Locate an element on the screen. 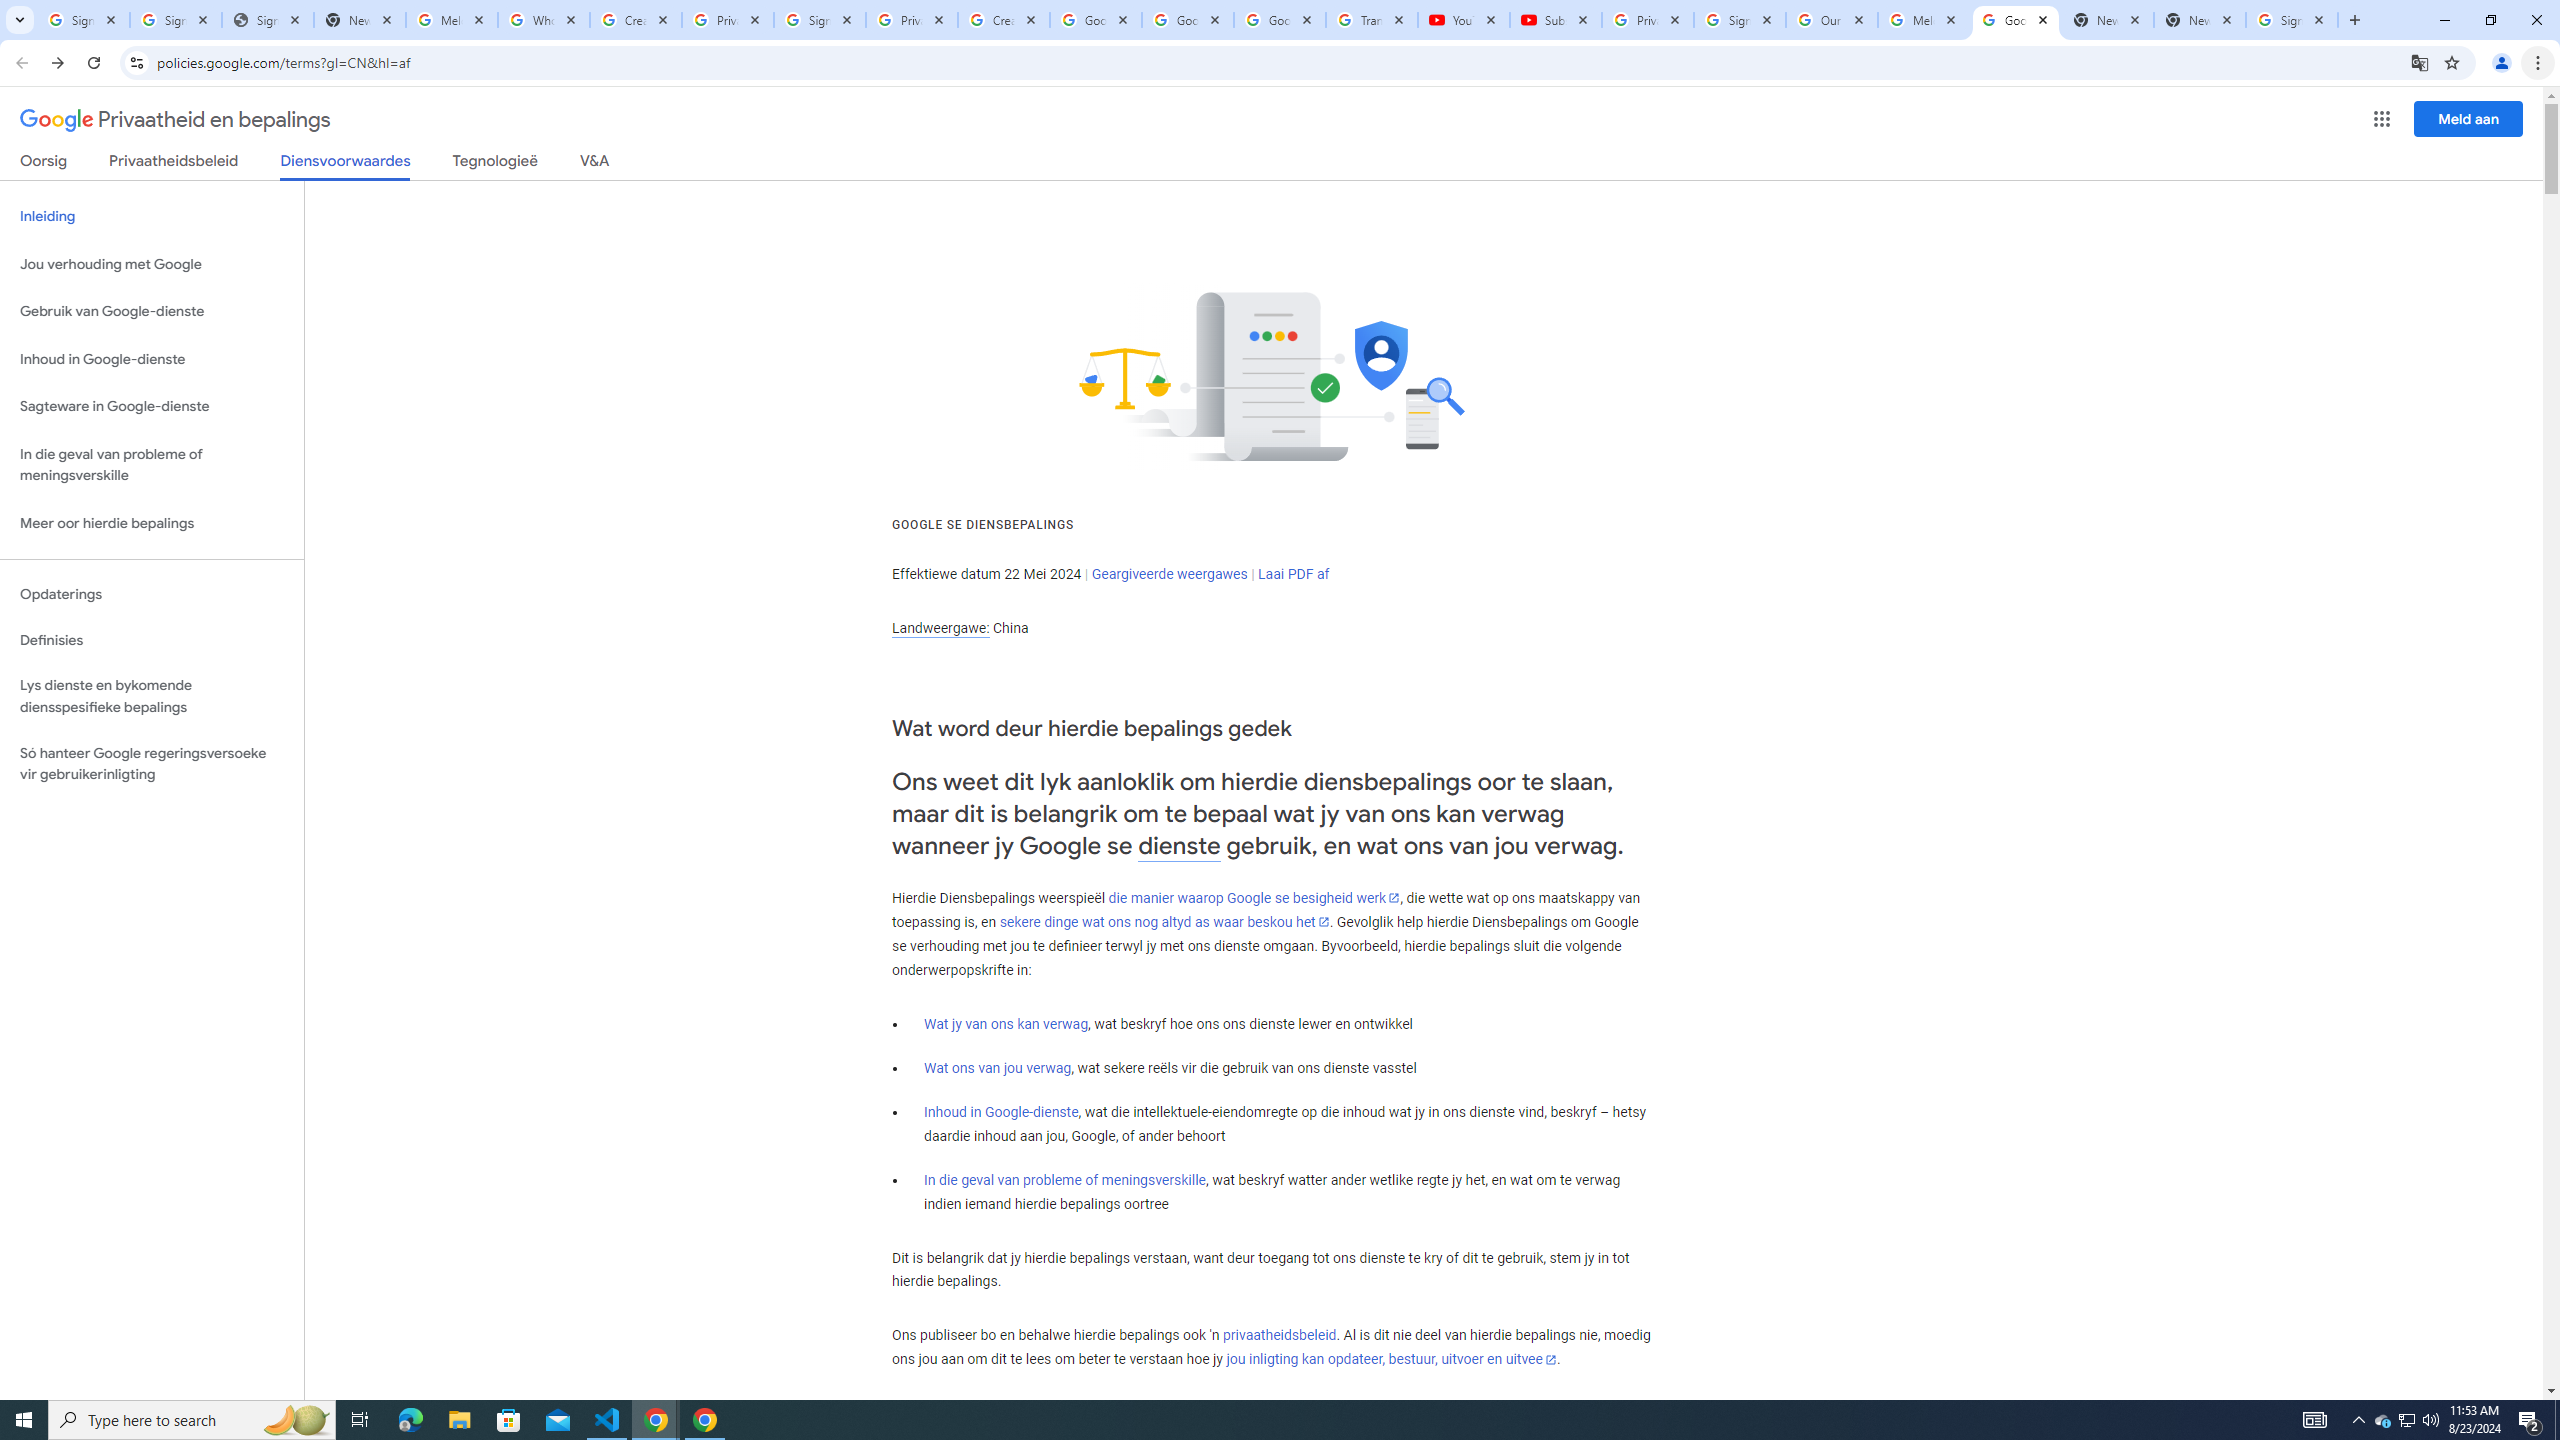  New Tab is located at coordinates (2200, 20).